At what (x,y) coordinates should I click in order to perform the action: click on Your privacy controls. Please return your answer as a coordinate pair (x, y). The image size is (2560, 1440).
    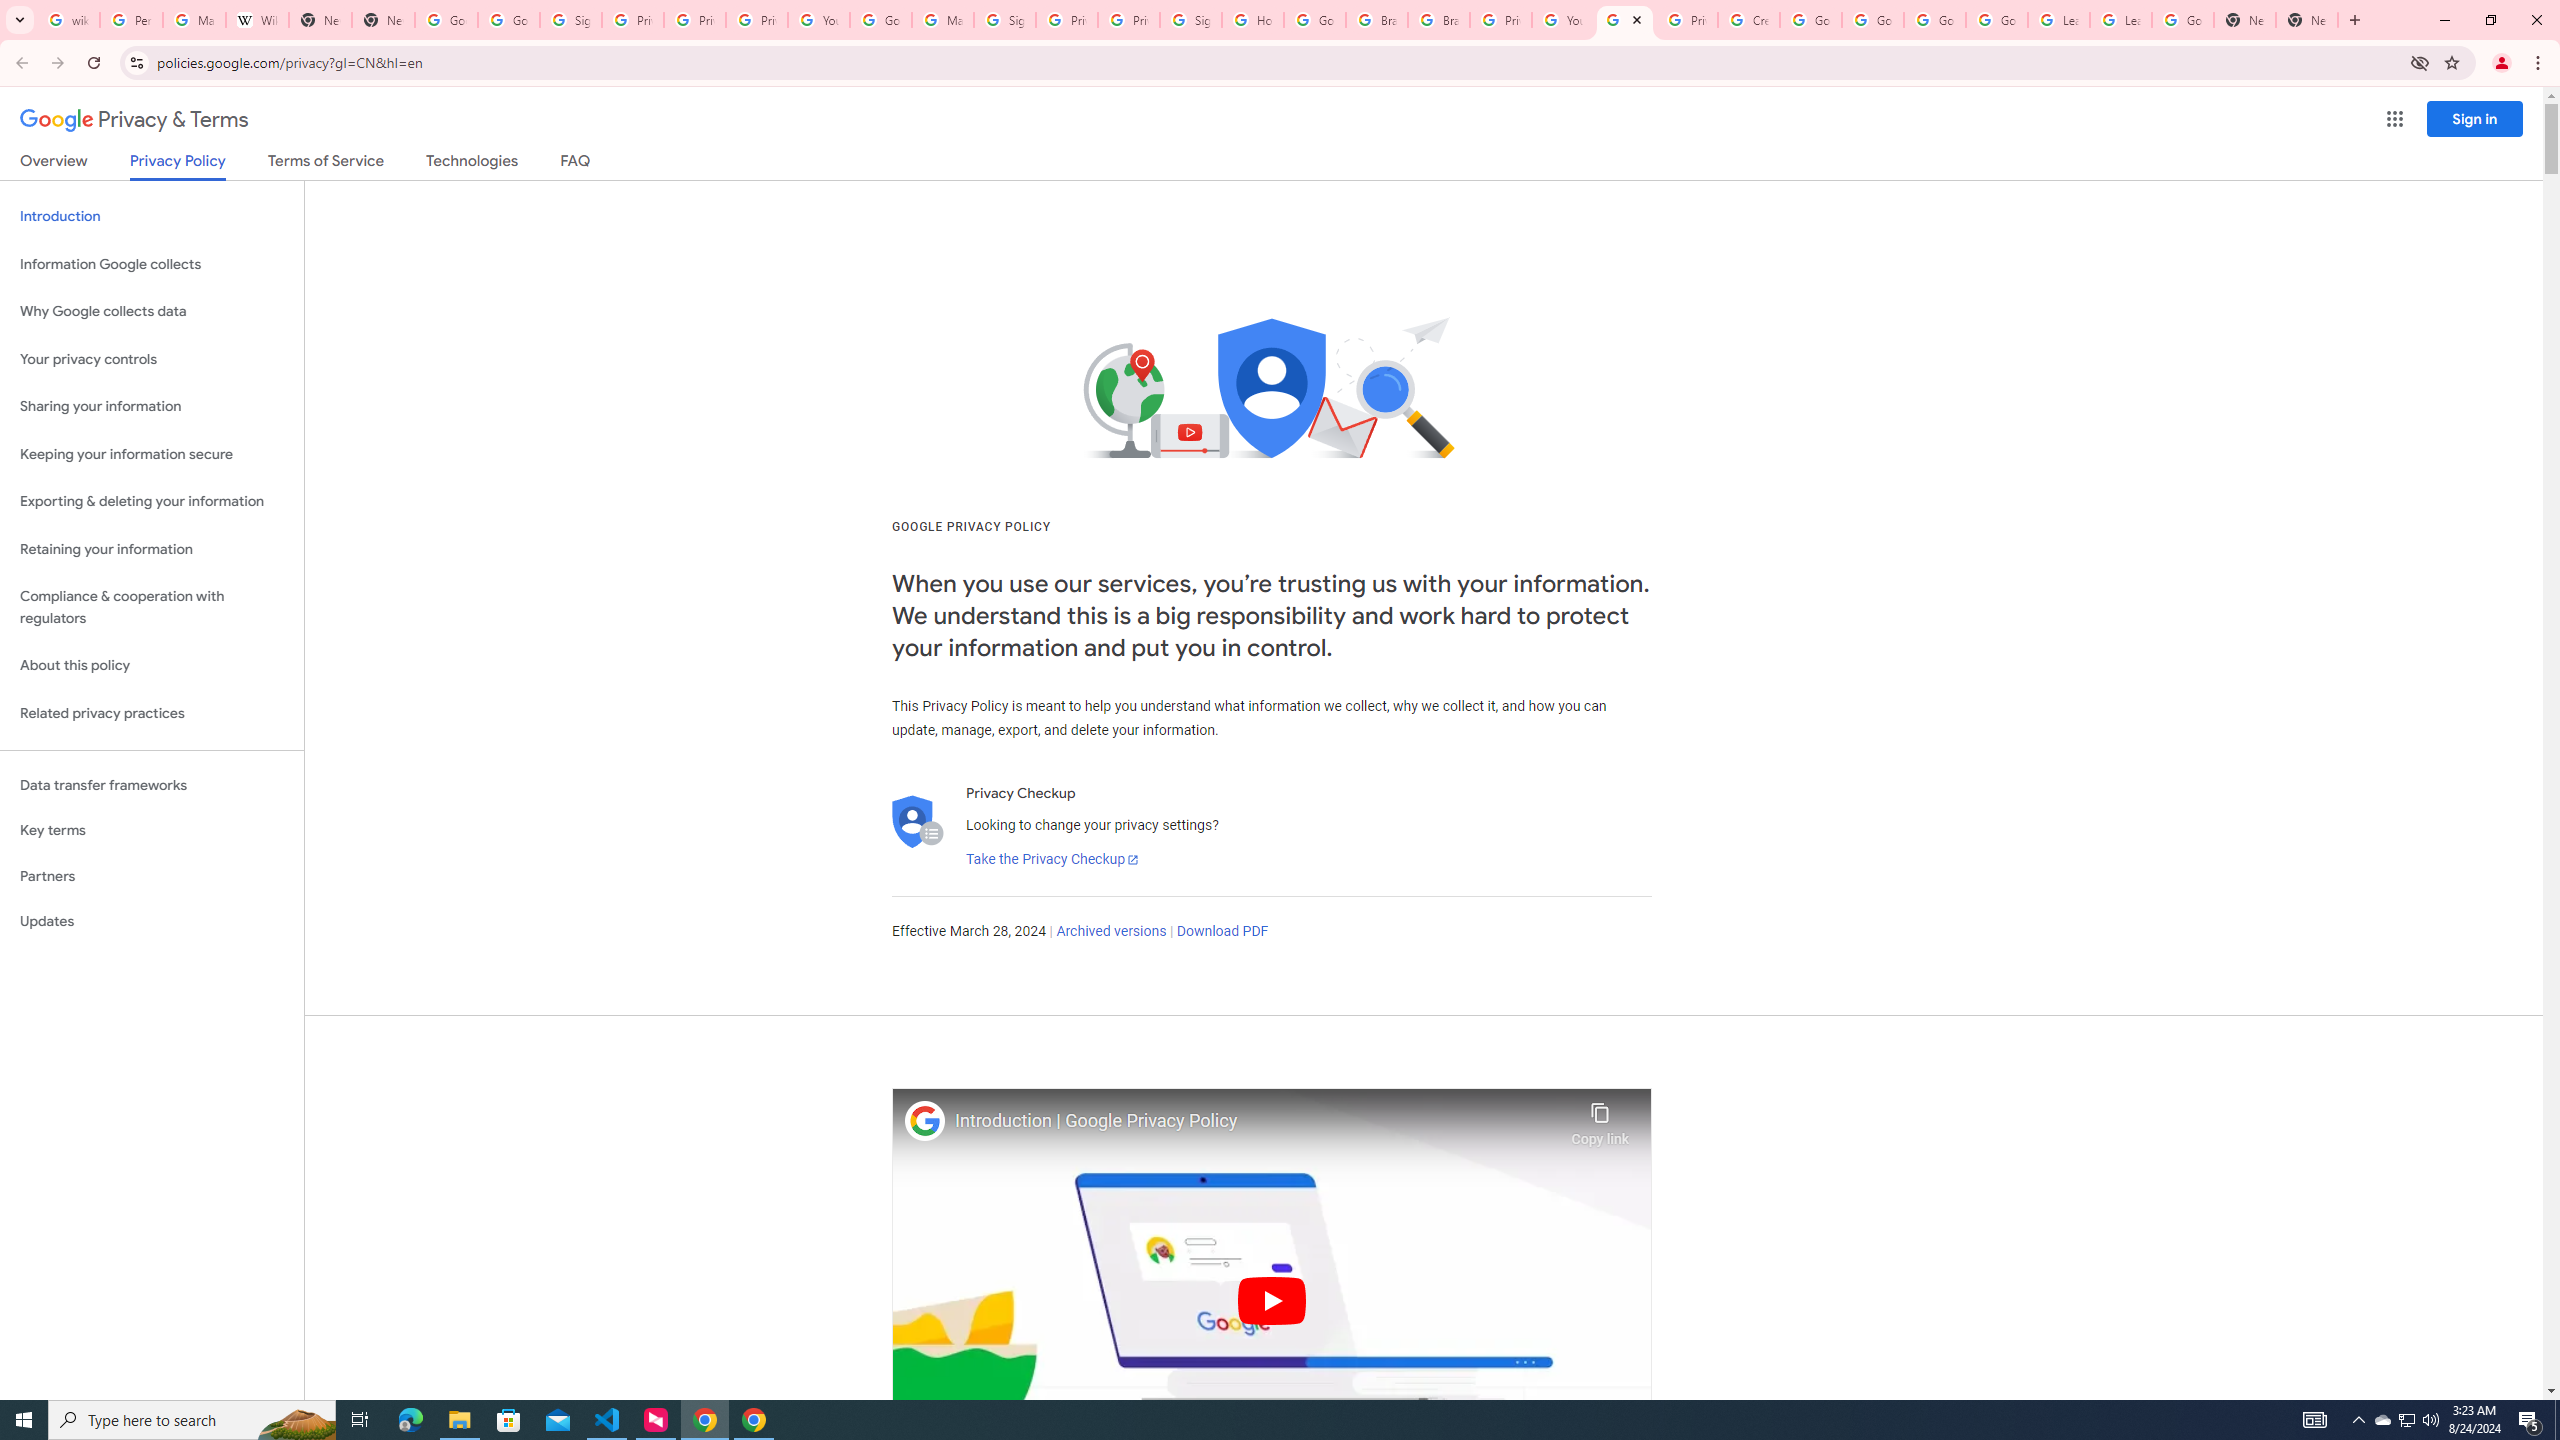
    Looking at the image, I should click on (152, 360).